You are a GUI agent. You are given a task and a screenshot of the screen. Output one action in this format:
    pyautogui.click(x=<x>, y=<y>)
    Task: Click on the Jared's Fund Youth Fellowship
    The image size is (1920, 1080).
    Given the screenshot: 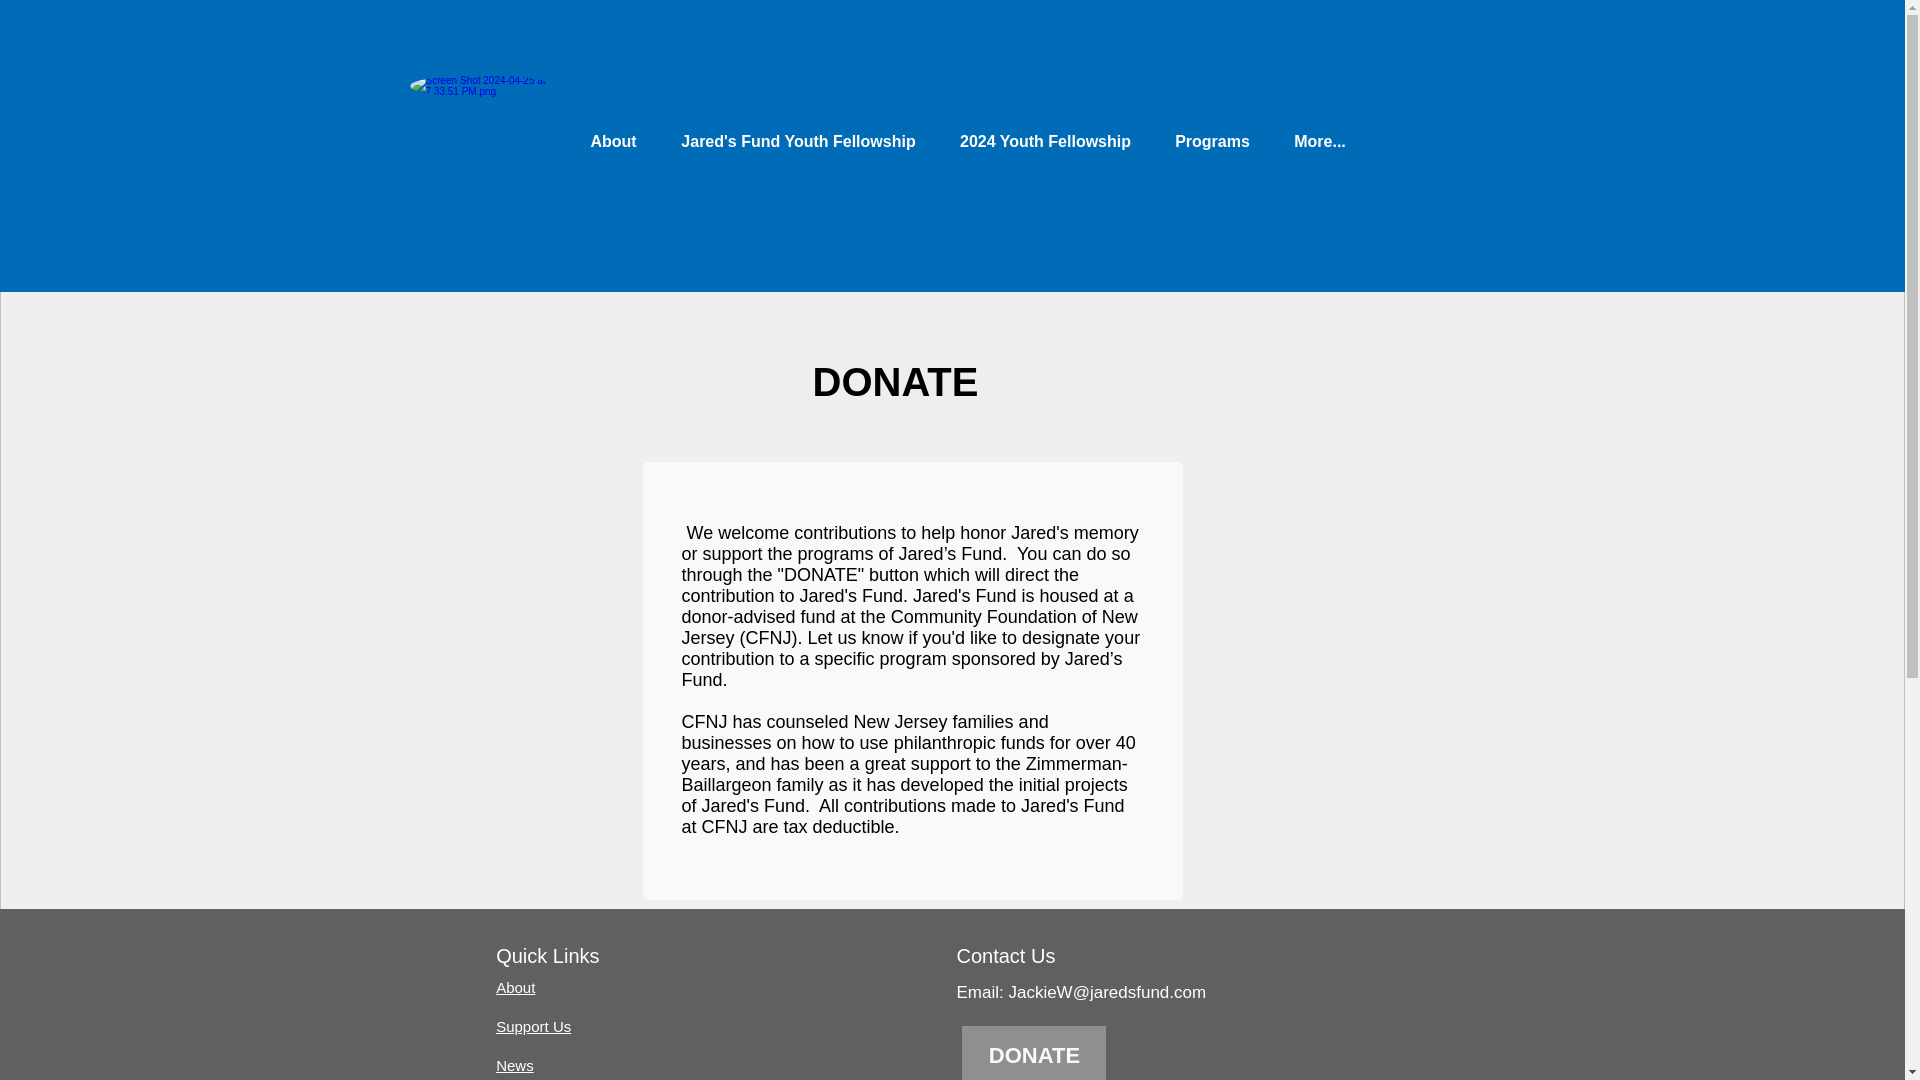 What is the action you would take?
    pyautogui.click(x=797, y=141)
    